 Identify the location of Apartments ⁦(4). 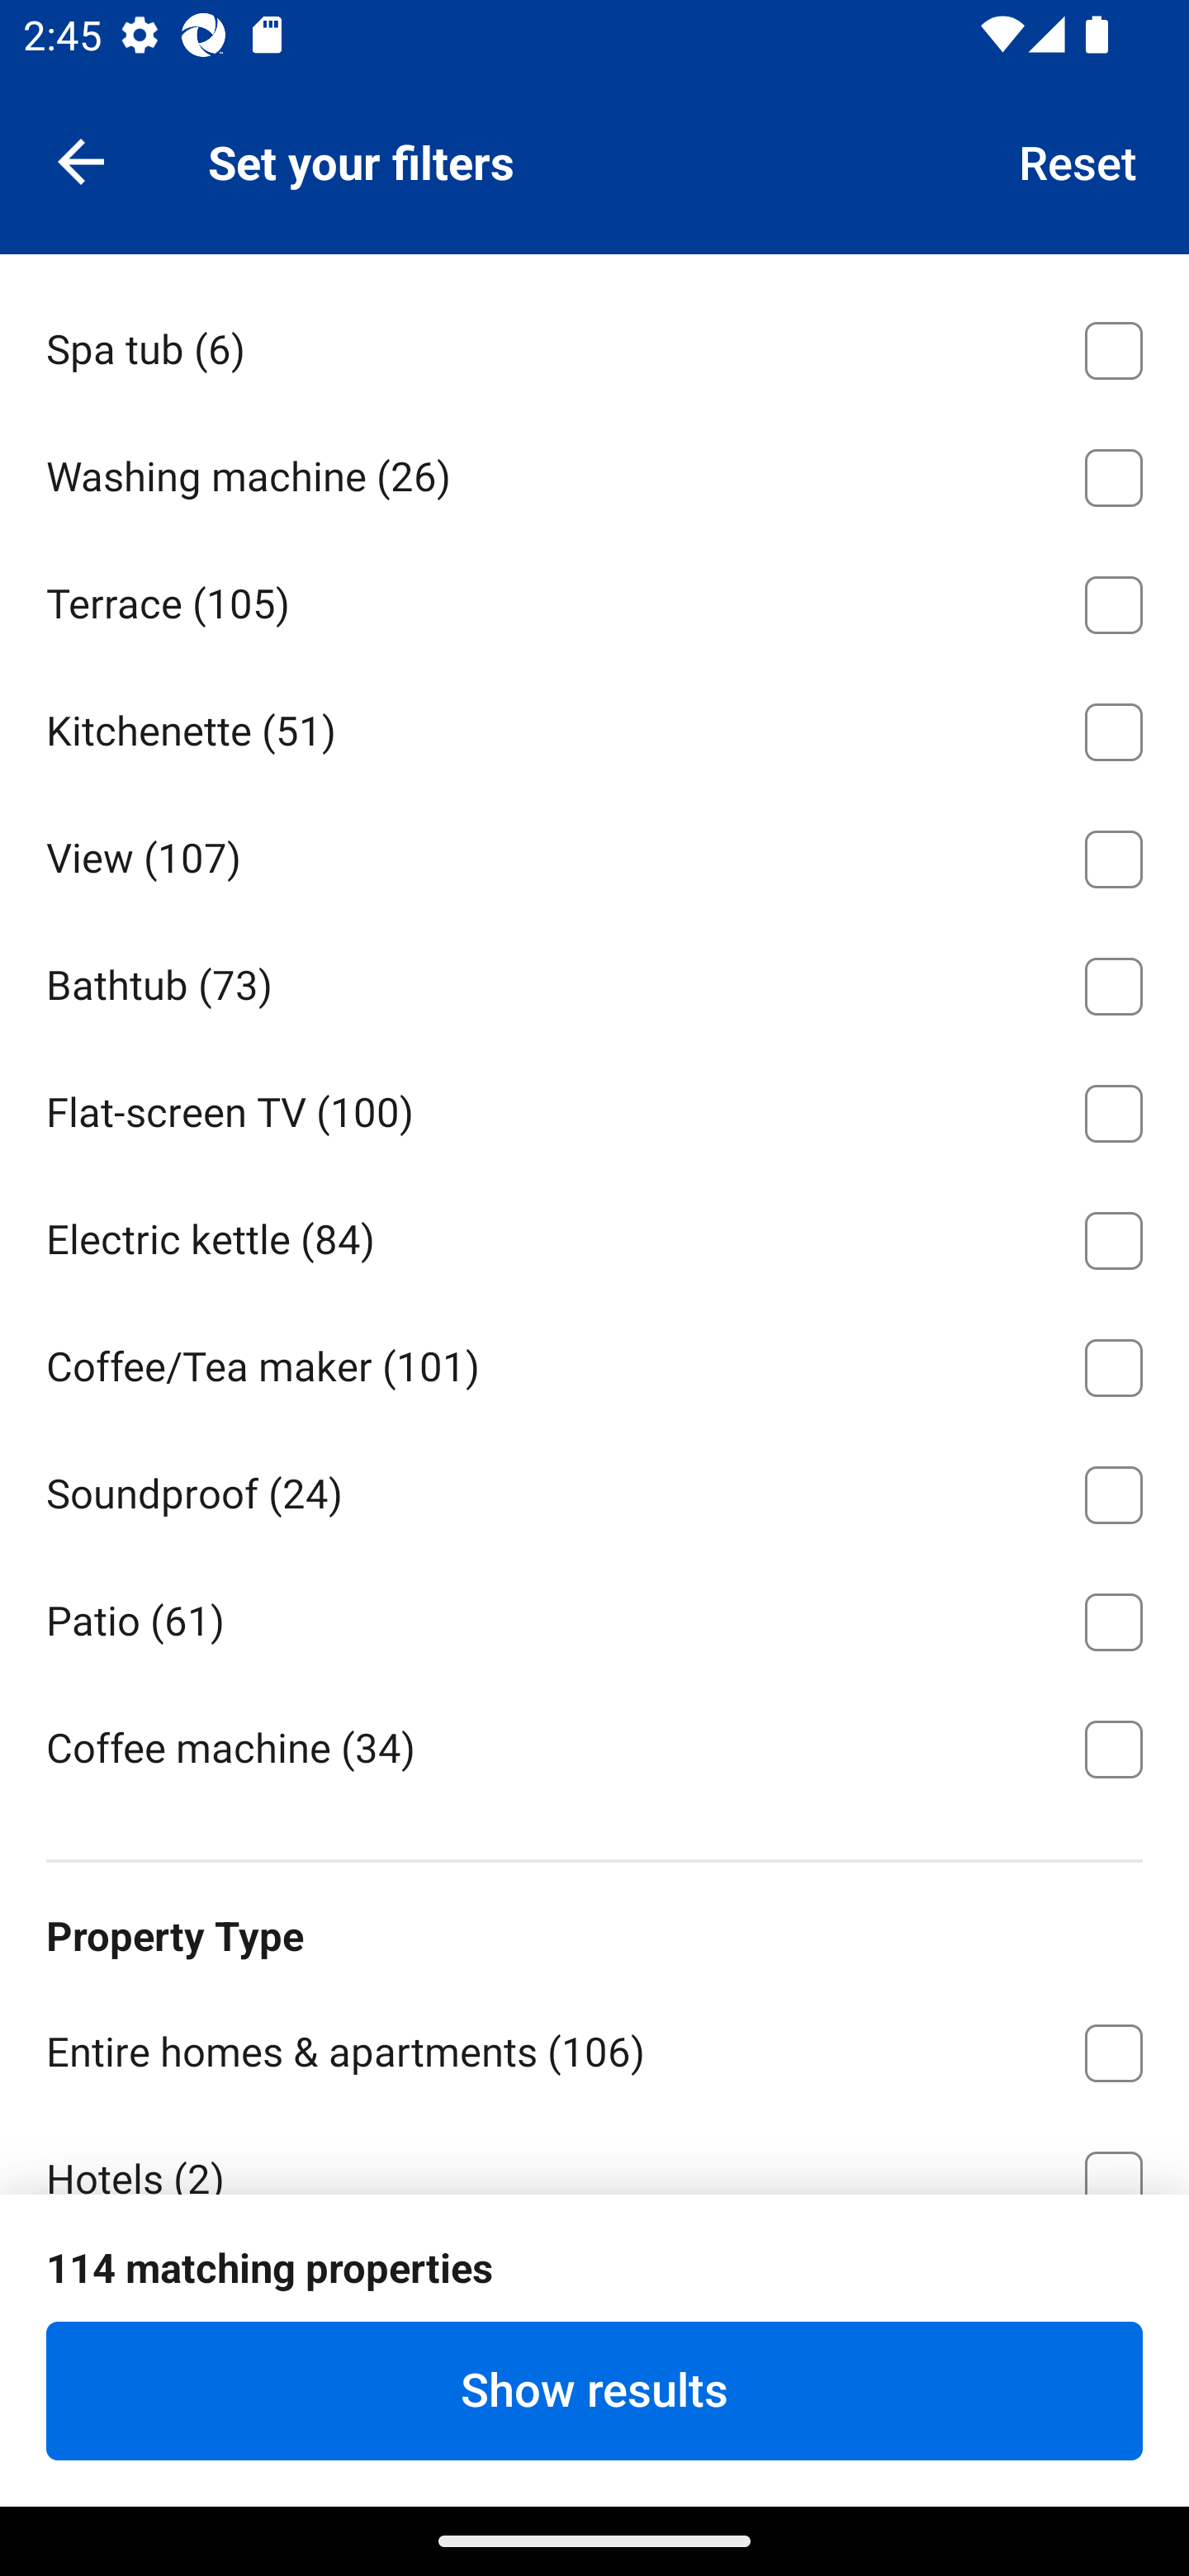
(594, 2302).